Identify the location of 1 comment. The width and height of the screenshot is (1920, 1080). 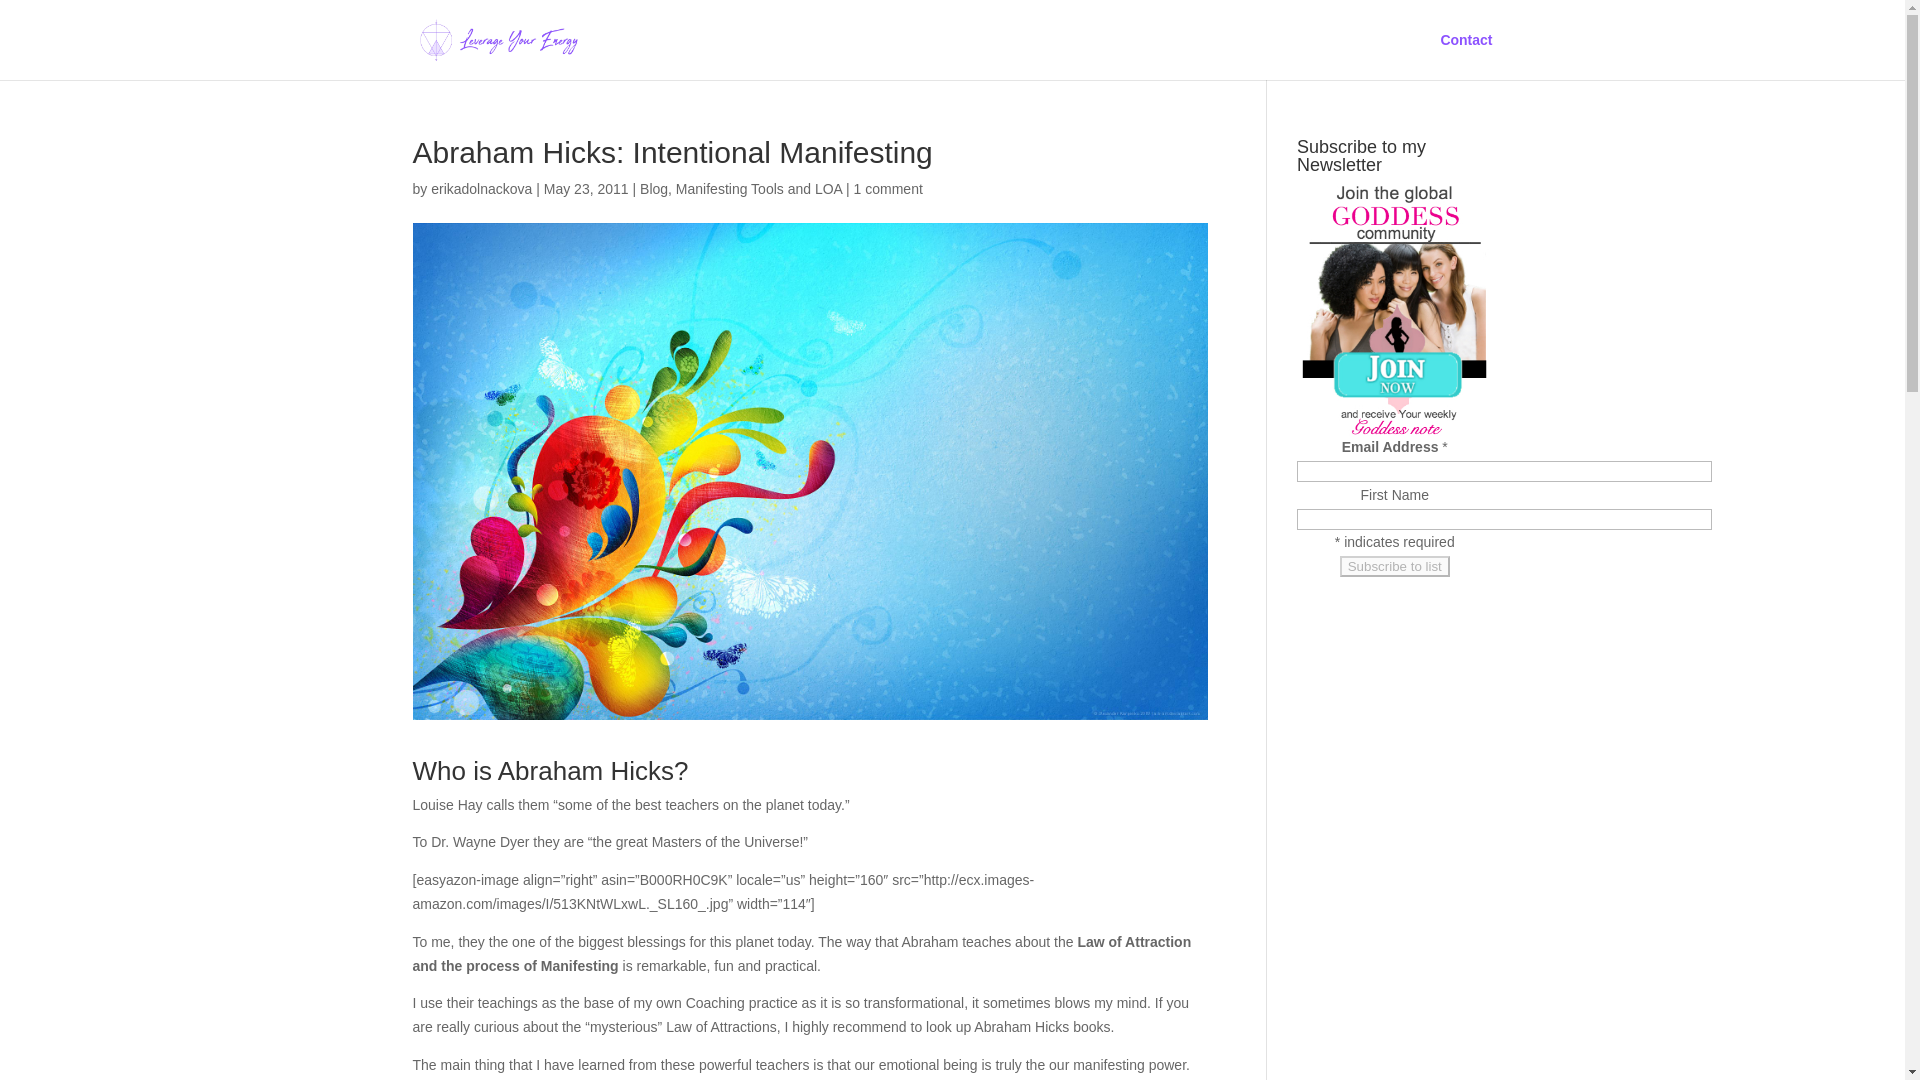
(888, 188).